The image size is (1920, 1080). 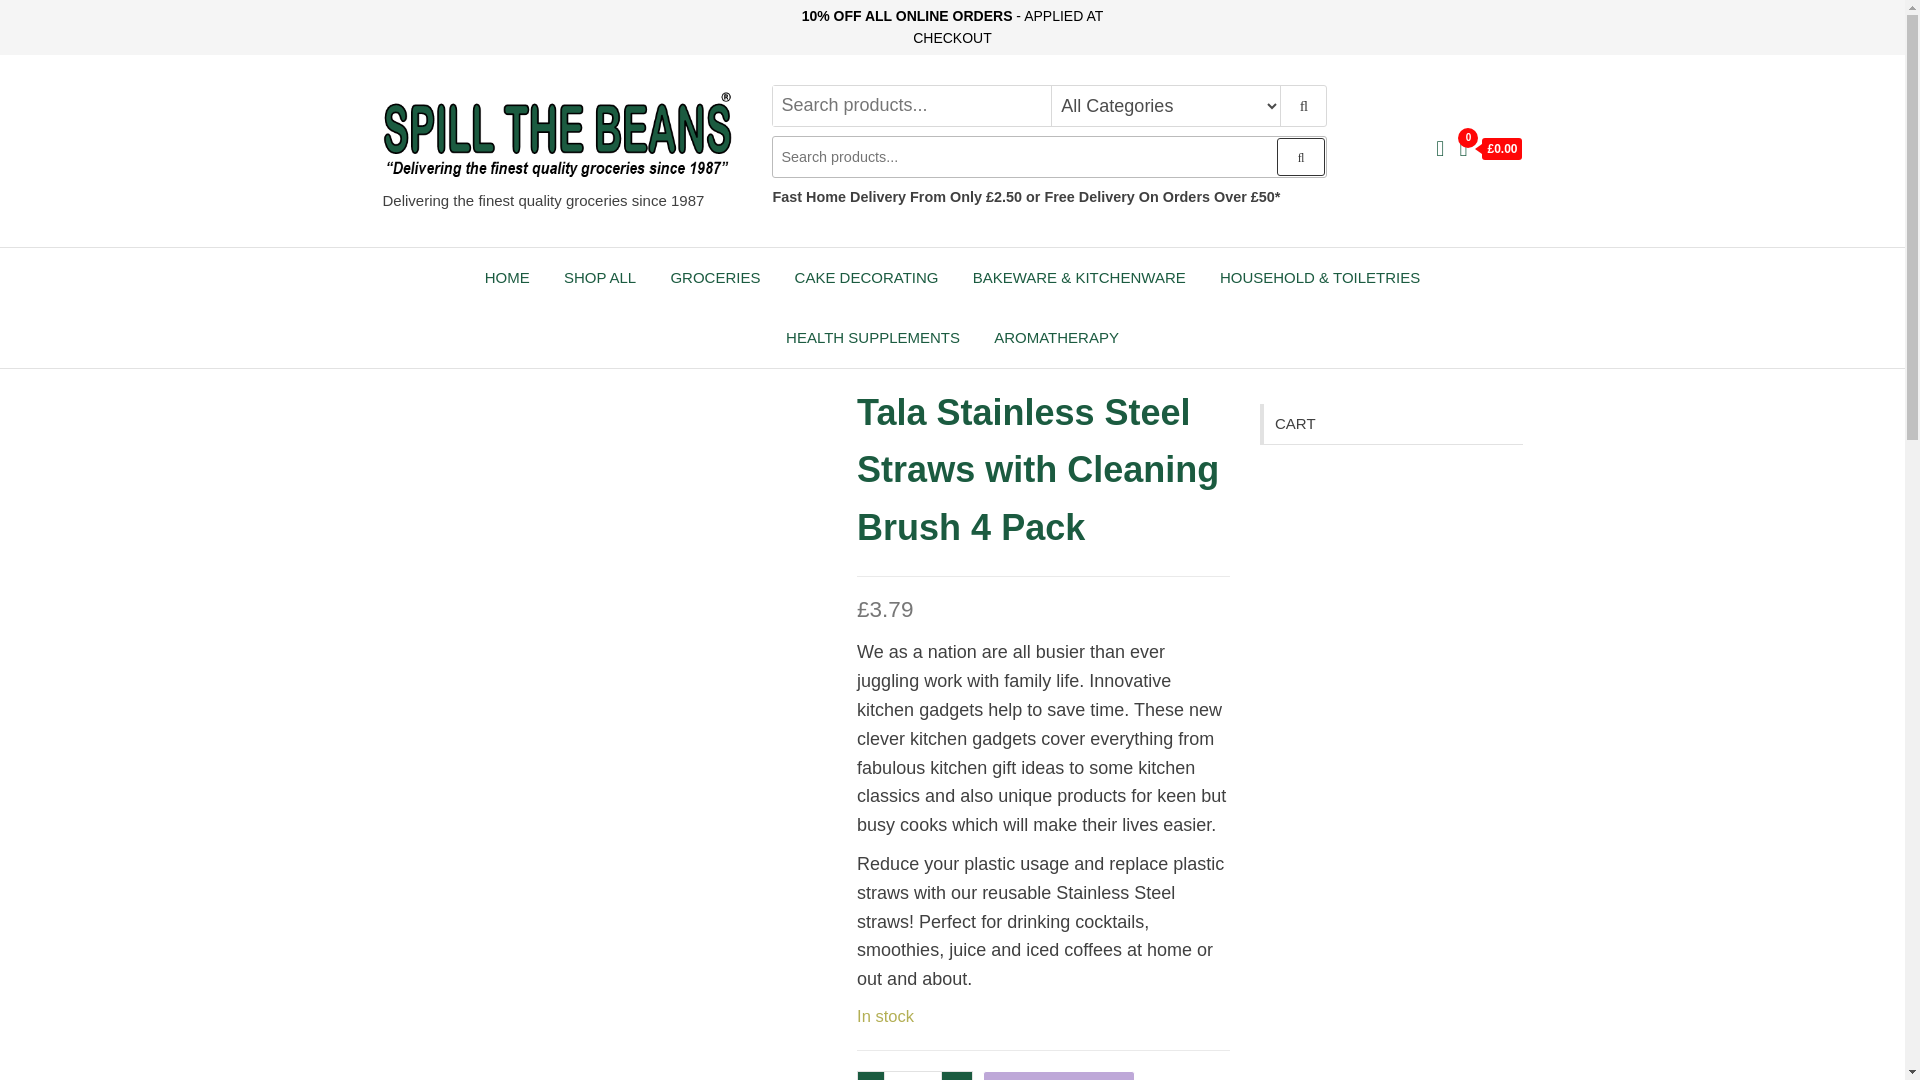 I want to click on Add to basket, so click(x=1058, y=1076).